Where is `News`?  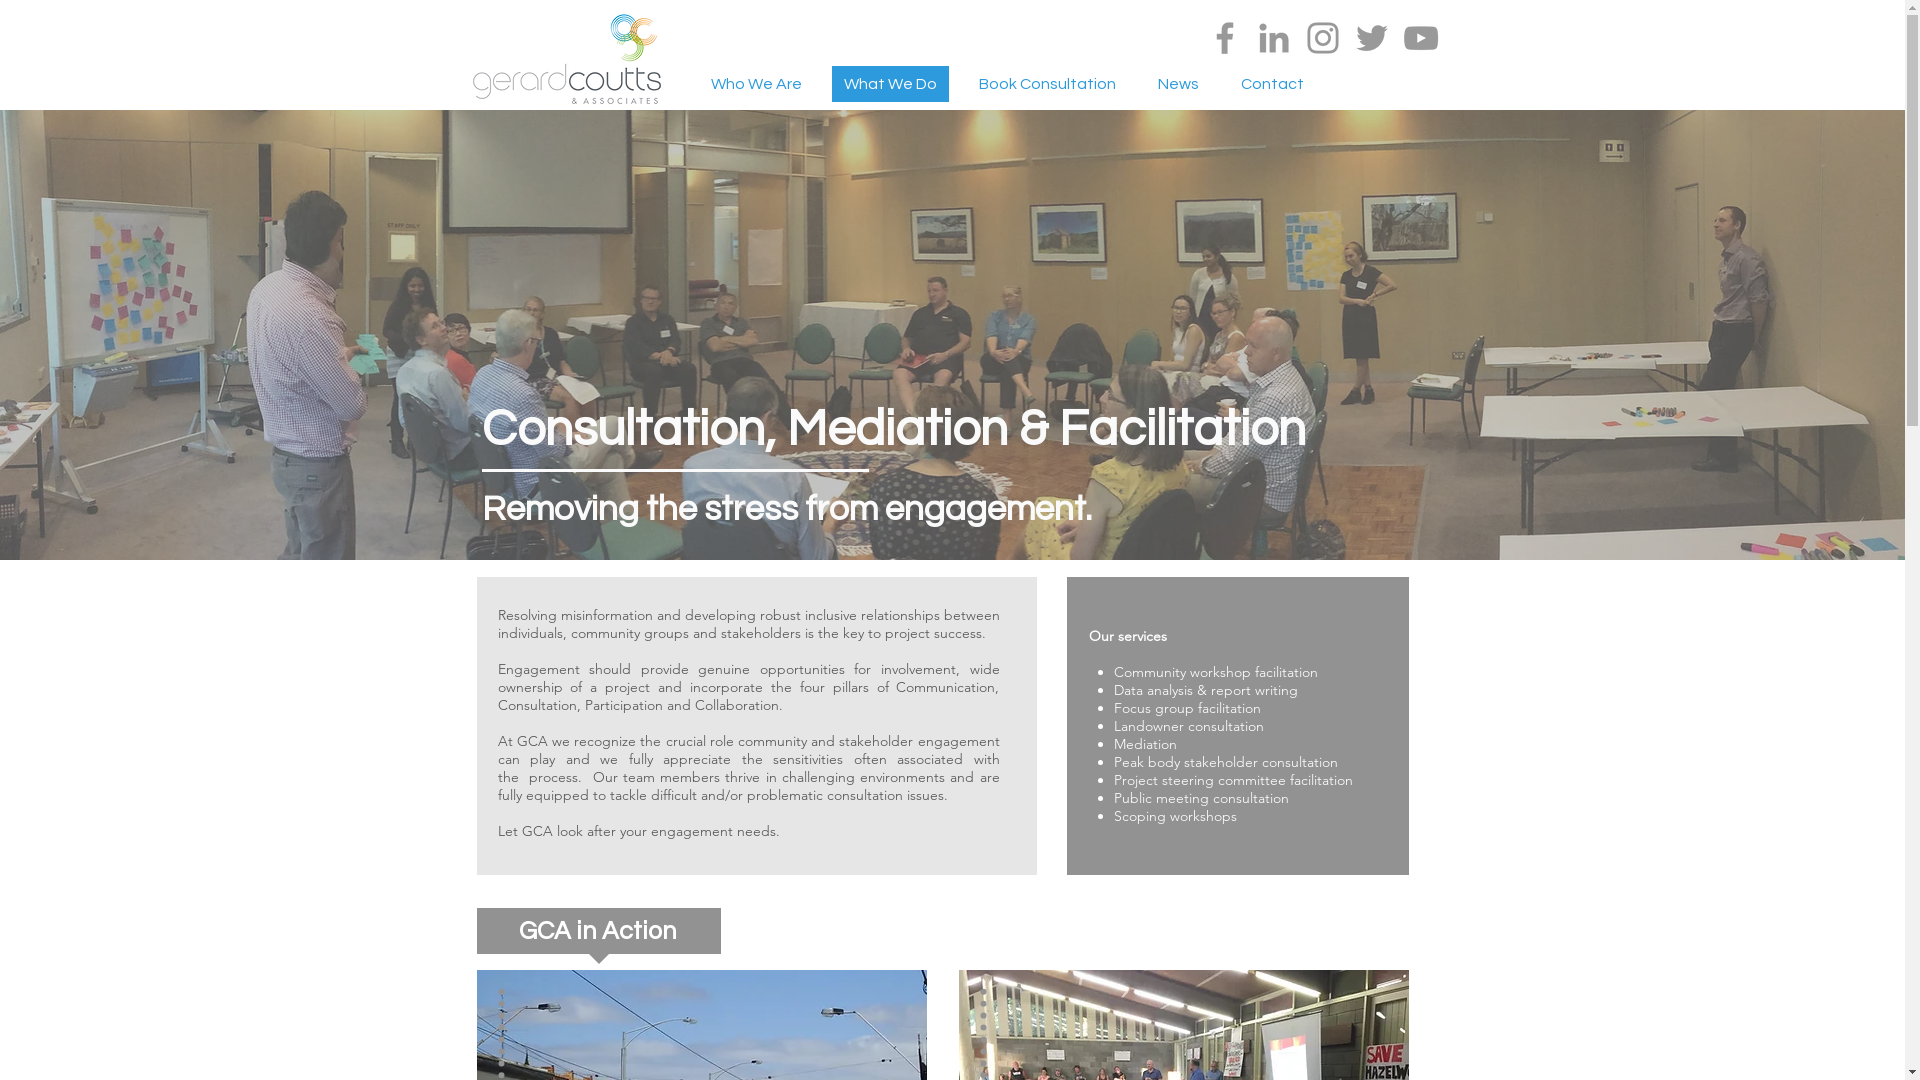
News is located at coordinates (1178, 84).